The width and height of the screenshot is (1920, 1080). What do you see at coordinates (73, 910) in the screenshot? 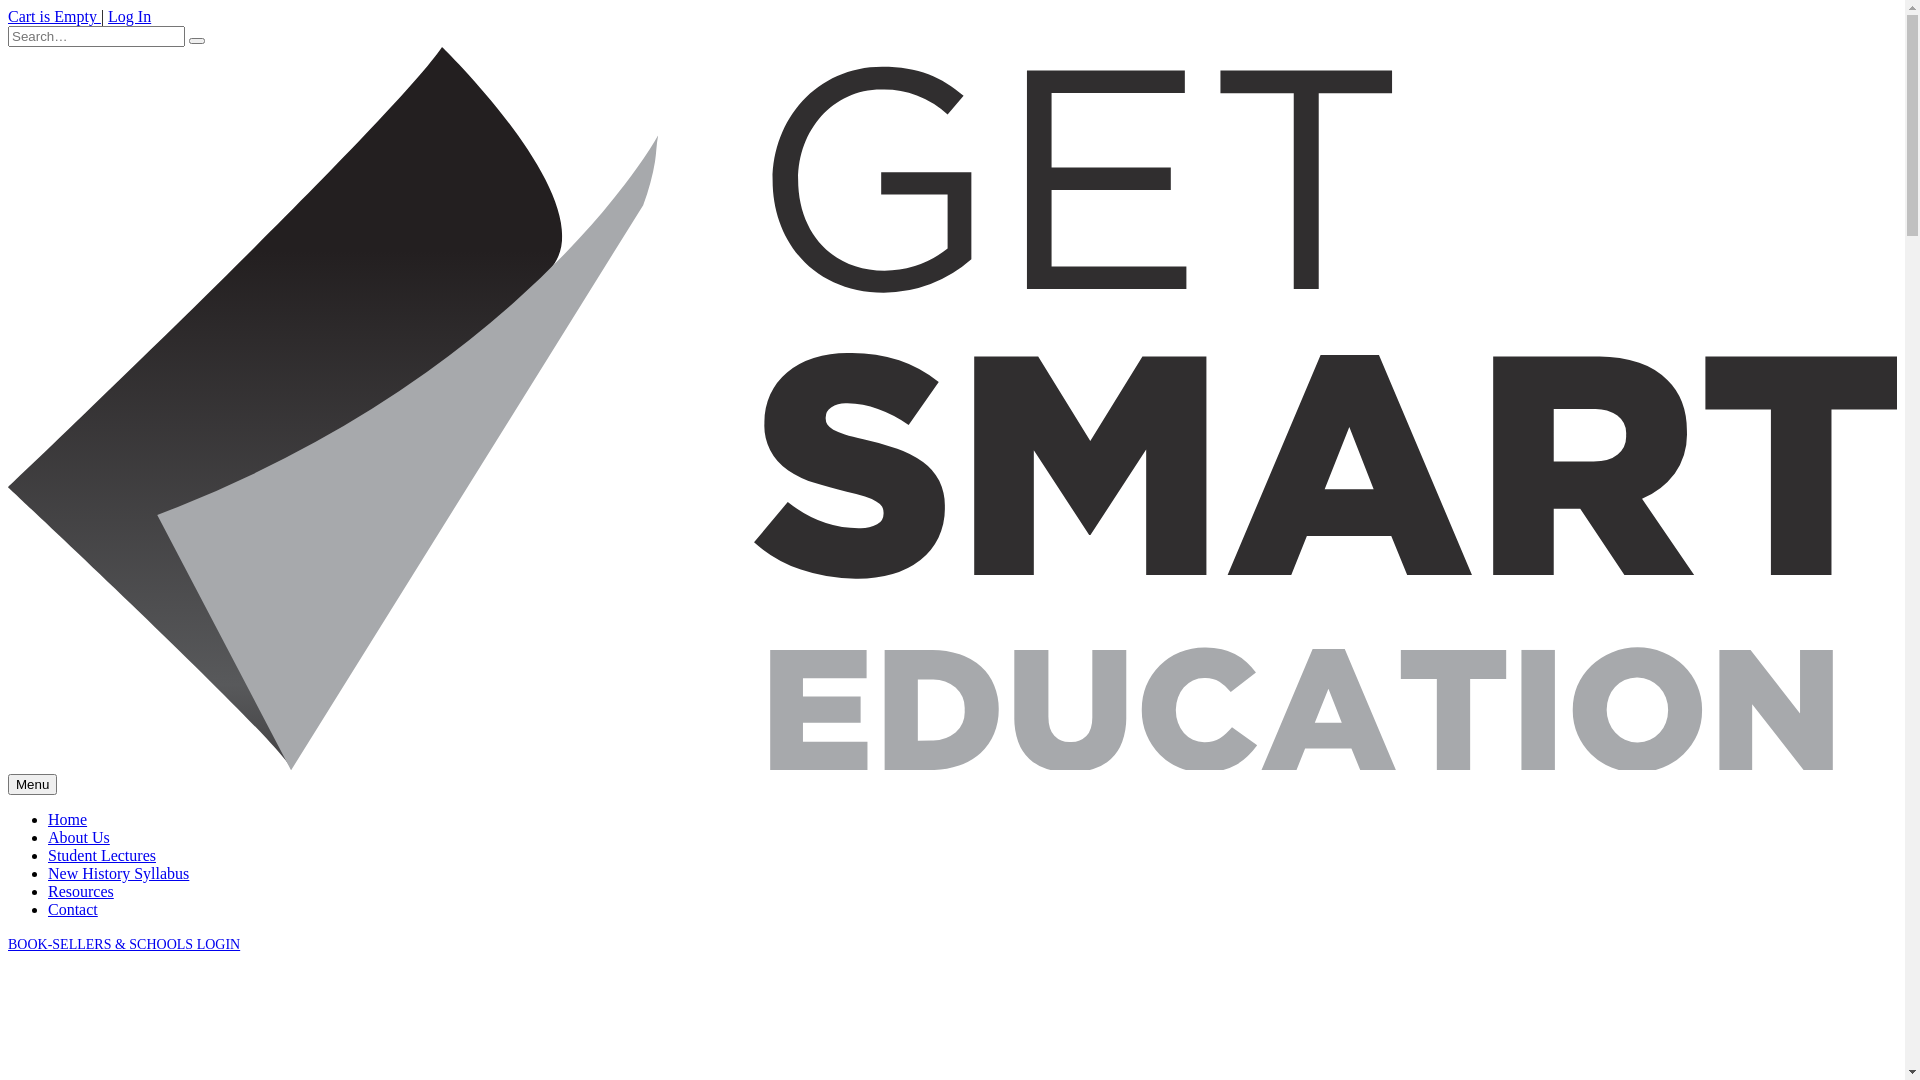
I see `Contact` at bounding box center [73, 910].